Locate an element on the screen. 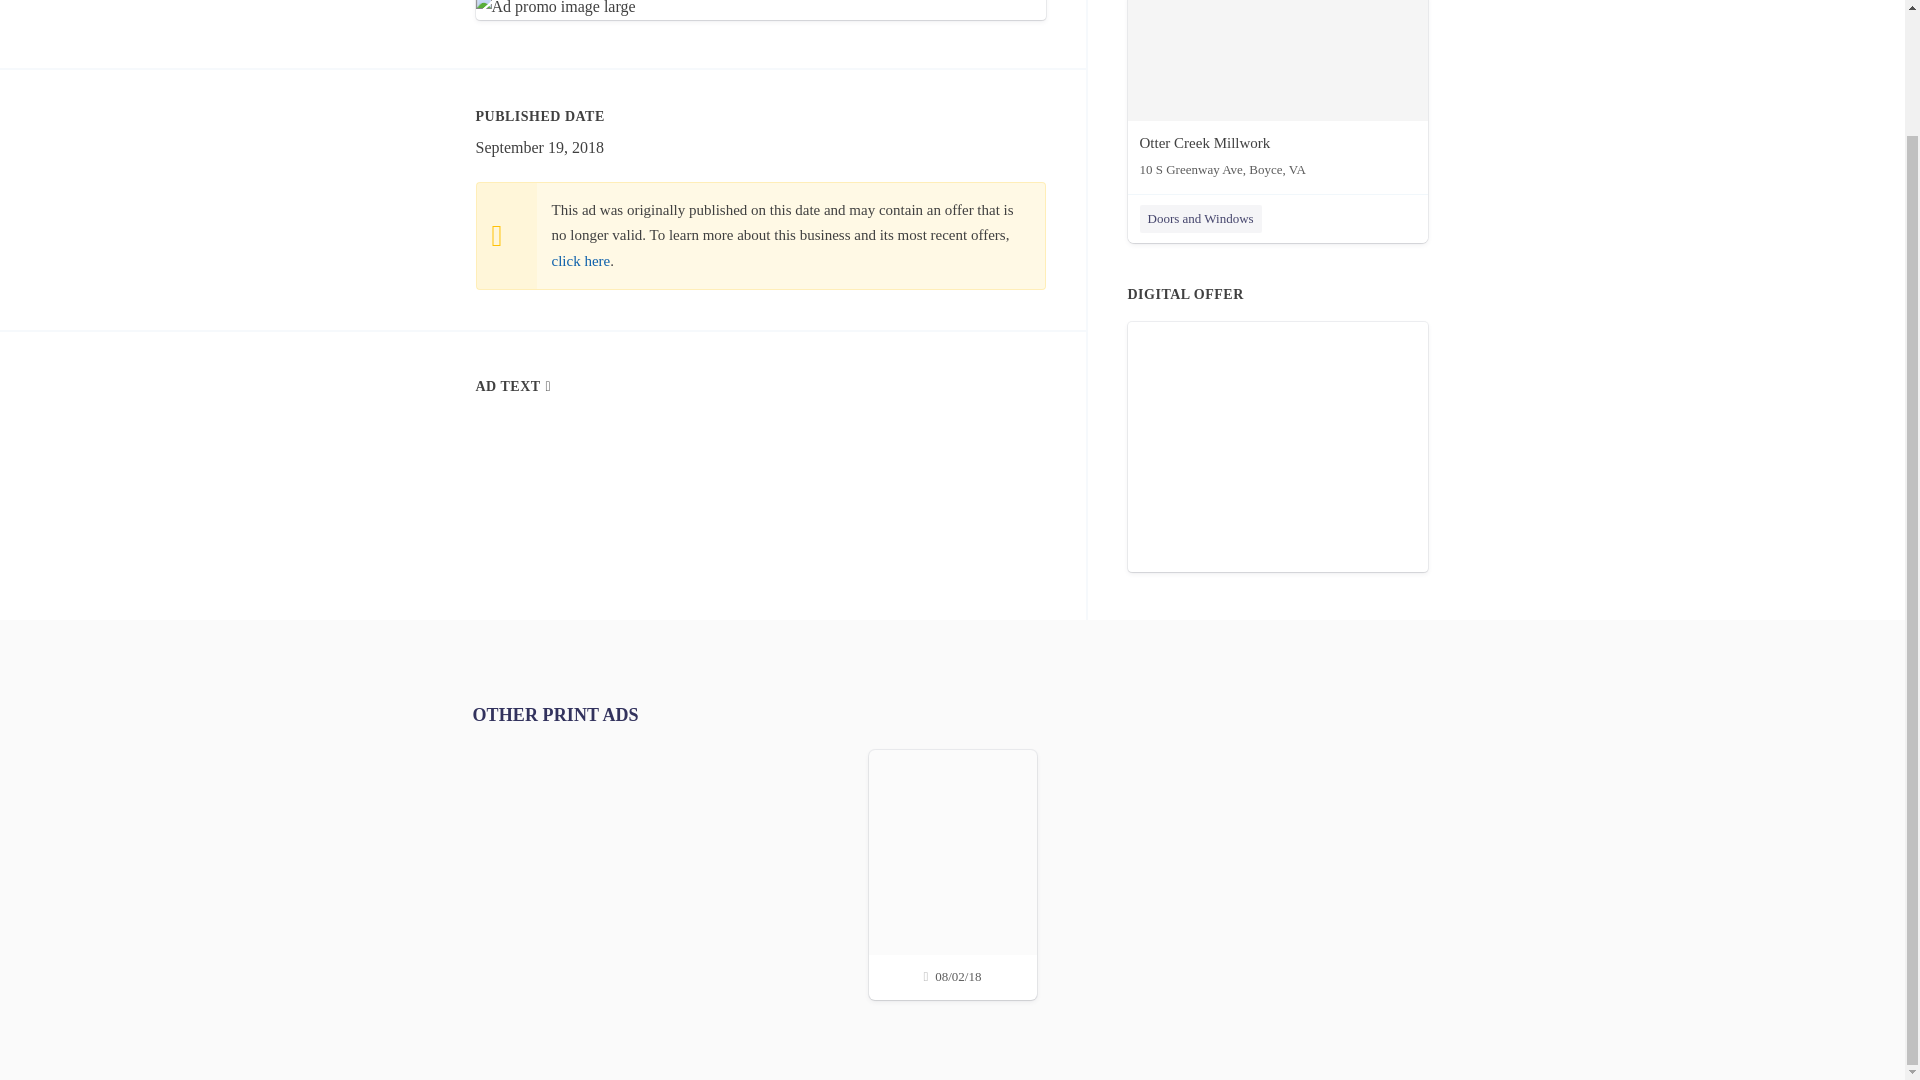 This screenshot has width=1920, height=1080. click here is located at coordinates (581, 260).